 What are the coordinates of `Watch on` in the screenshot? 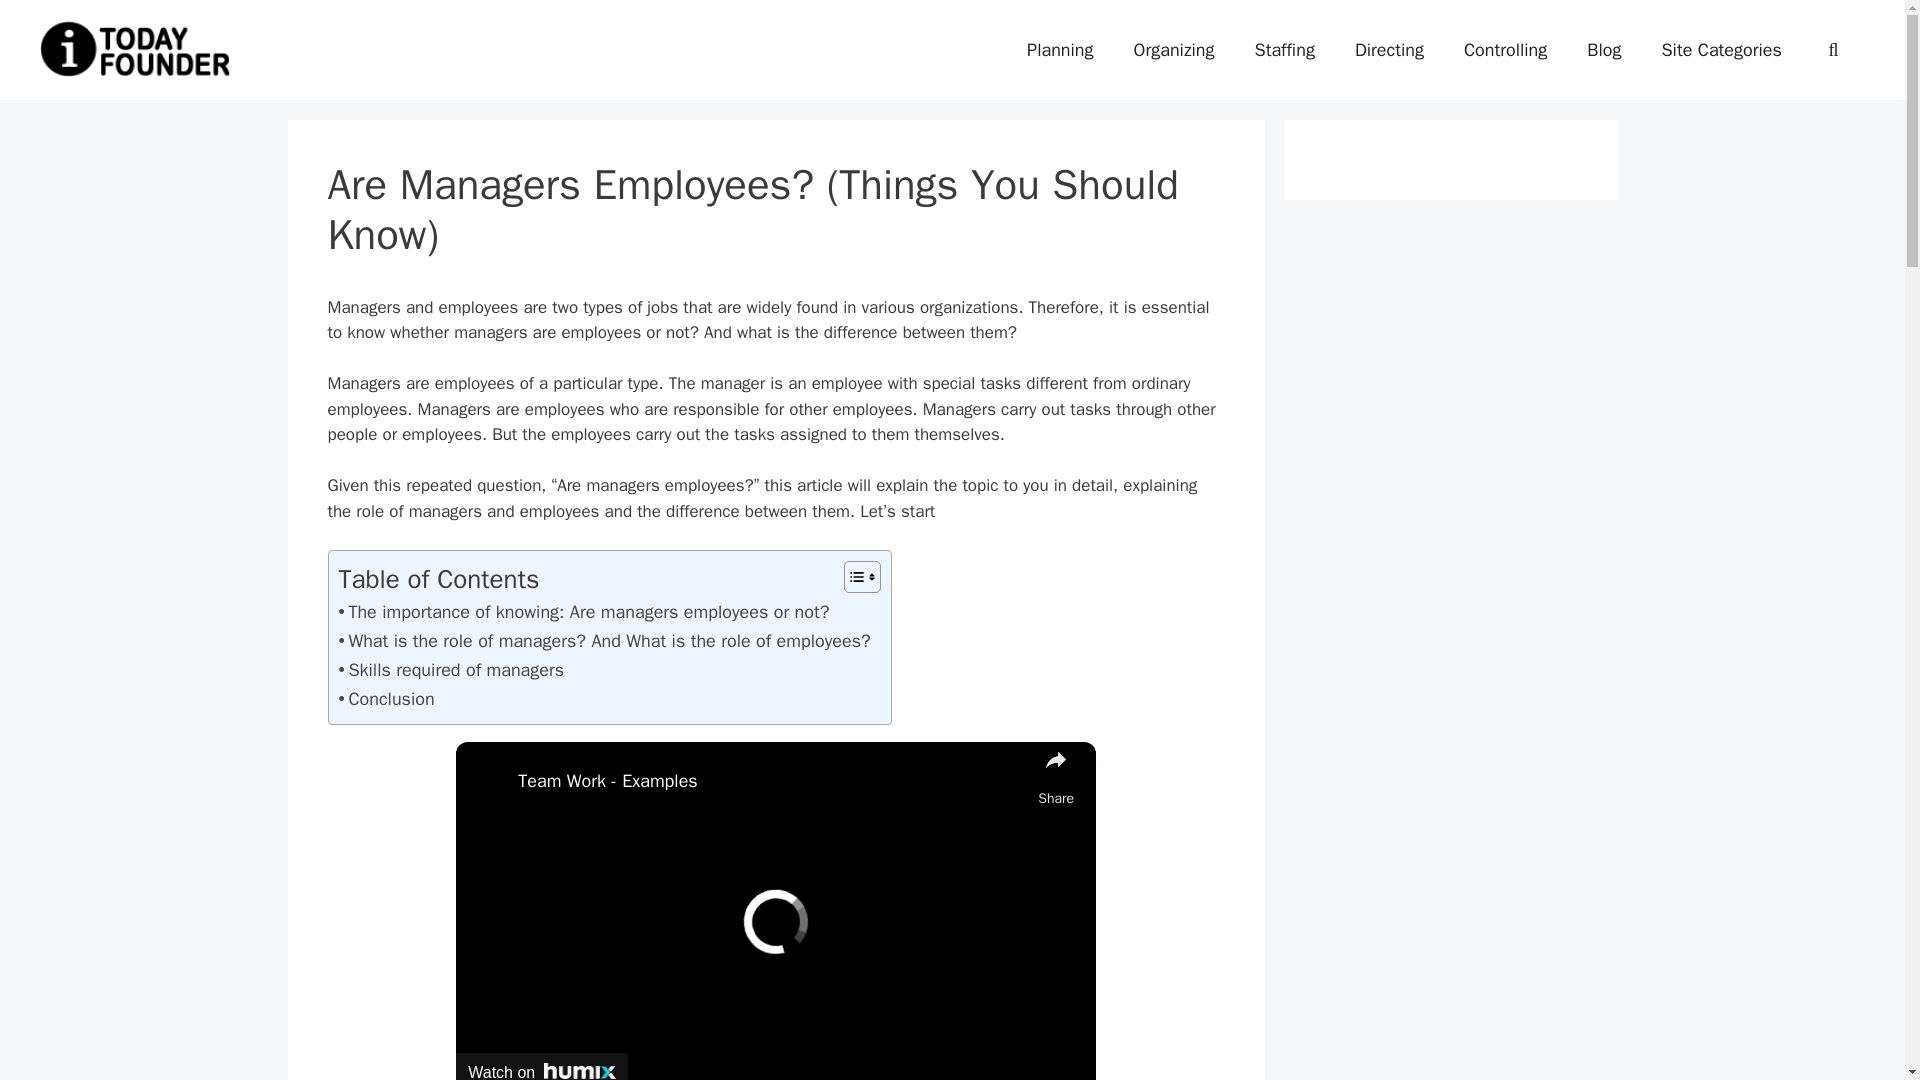 It's located at (542, 1066).